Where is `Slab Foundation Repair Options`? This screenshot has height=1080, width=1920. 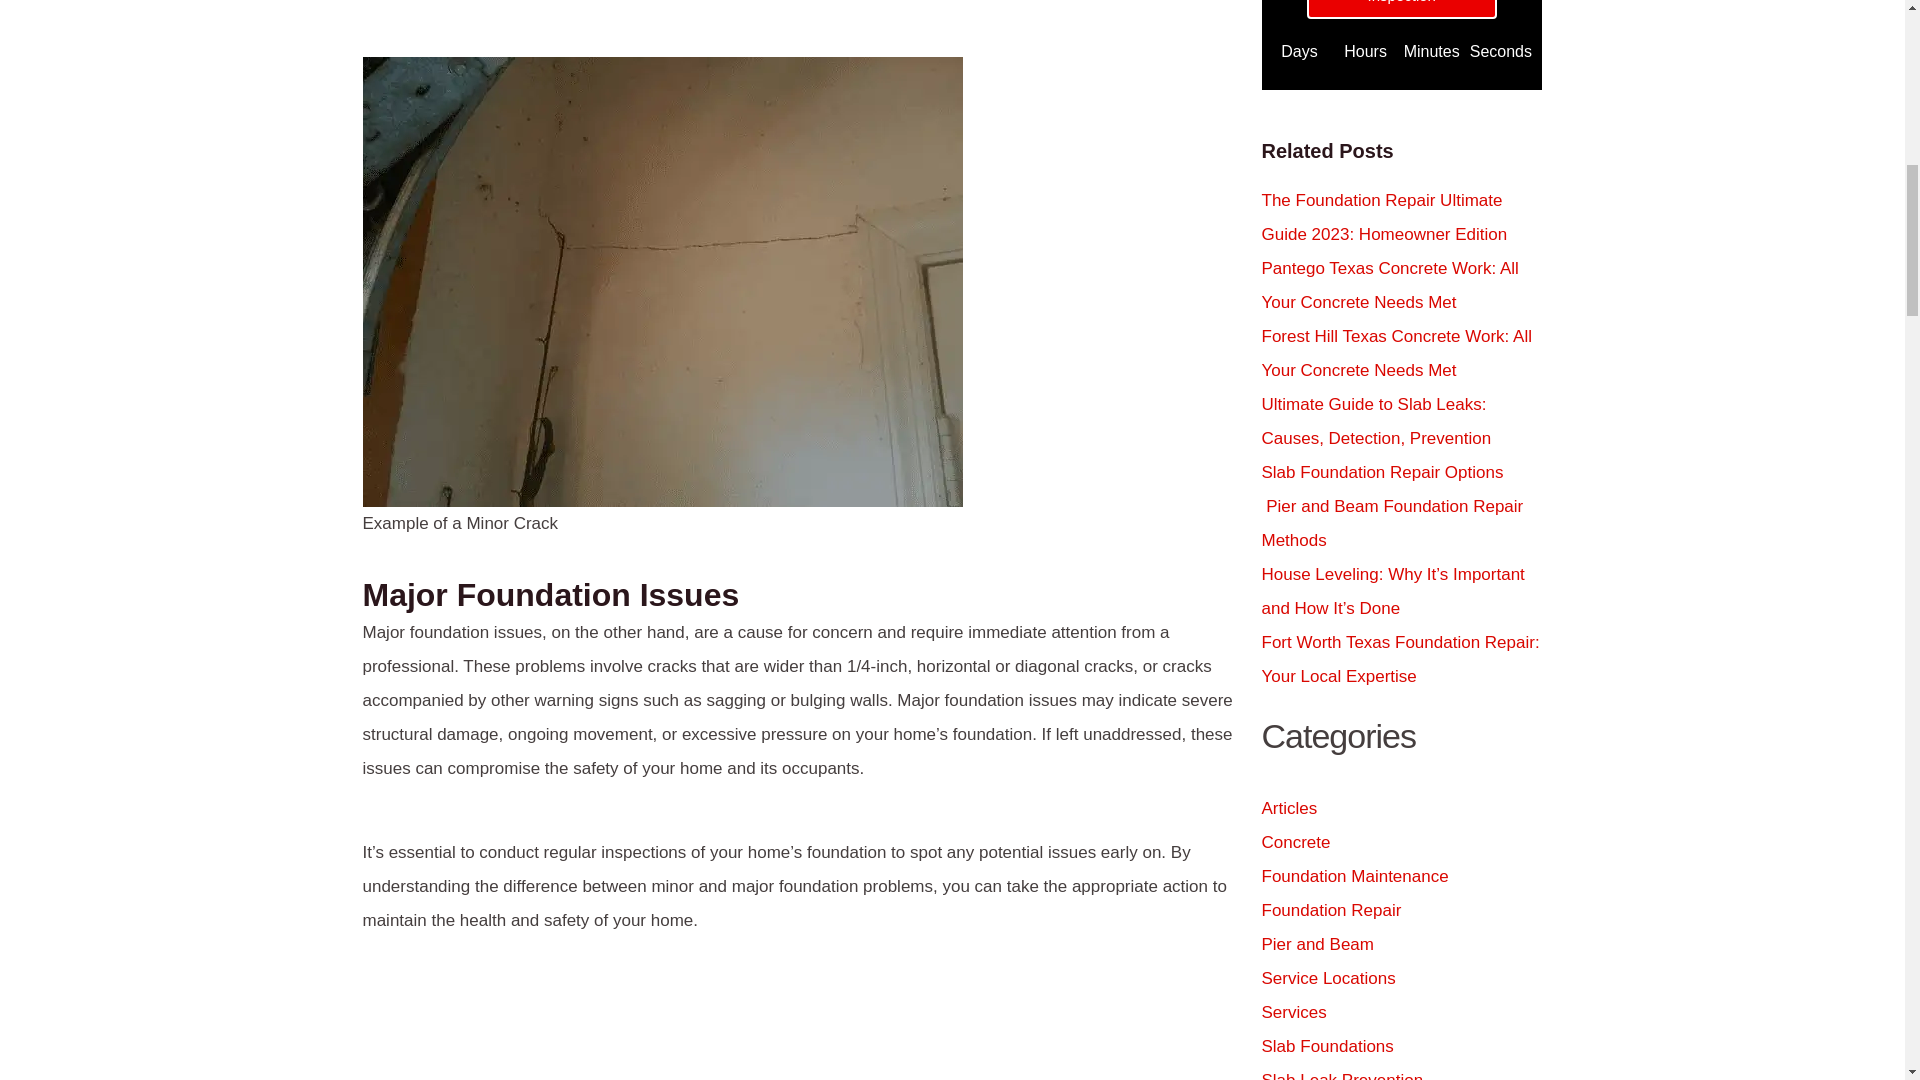 Slab Foundation Repair Options is located at coordinates (1382, 472).